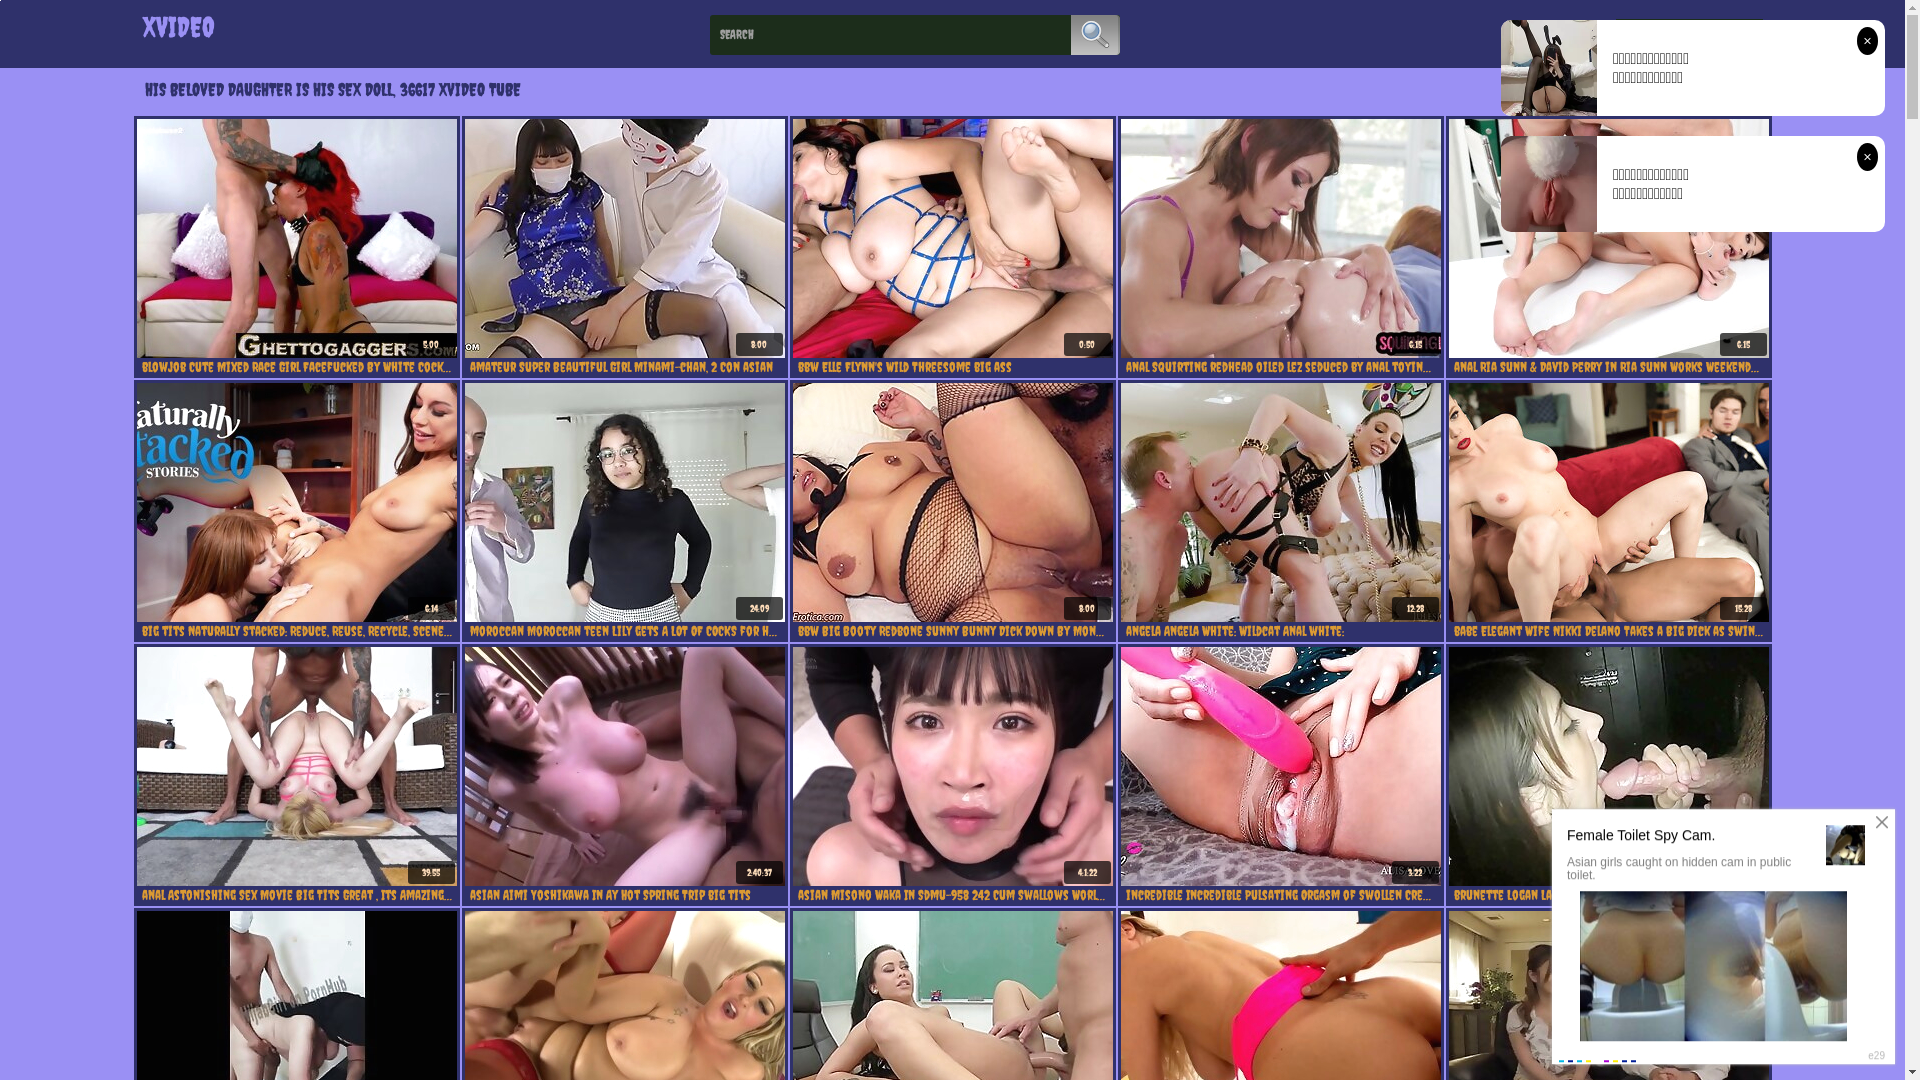 This screenshot has width=1920, height=1080. What do you see at coordinates (296, 502) in the screenshot?
I see `6:14` at bounding box center [296, 502].